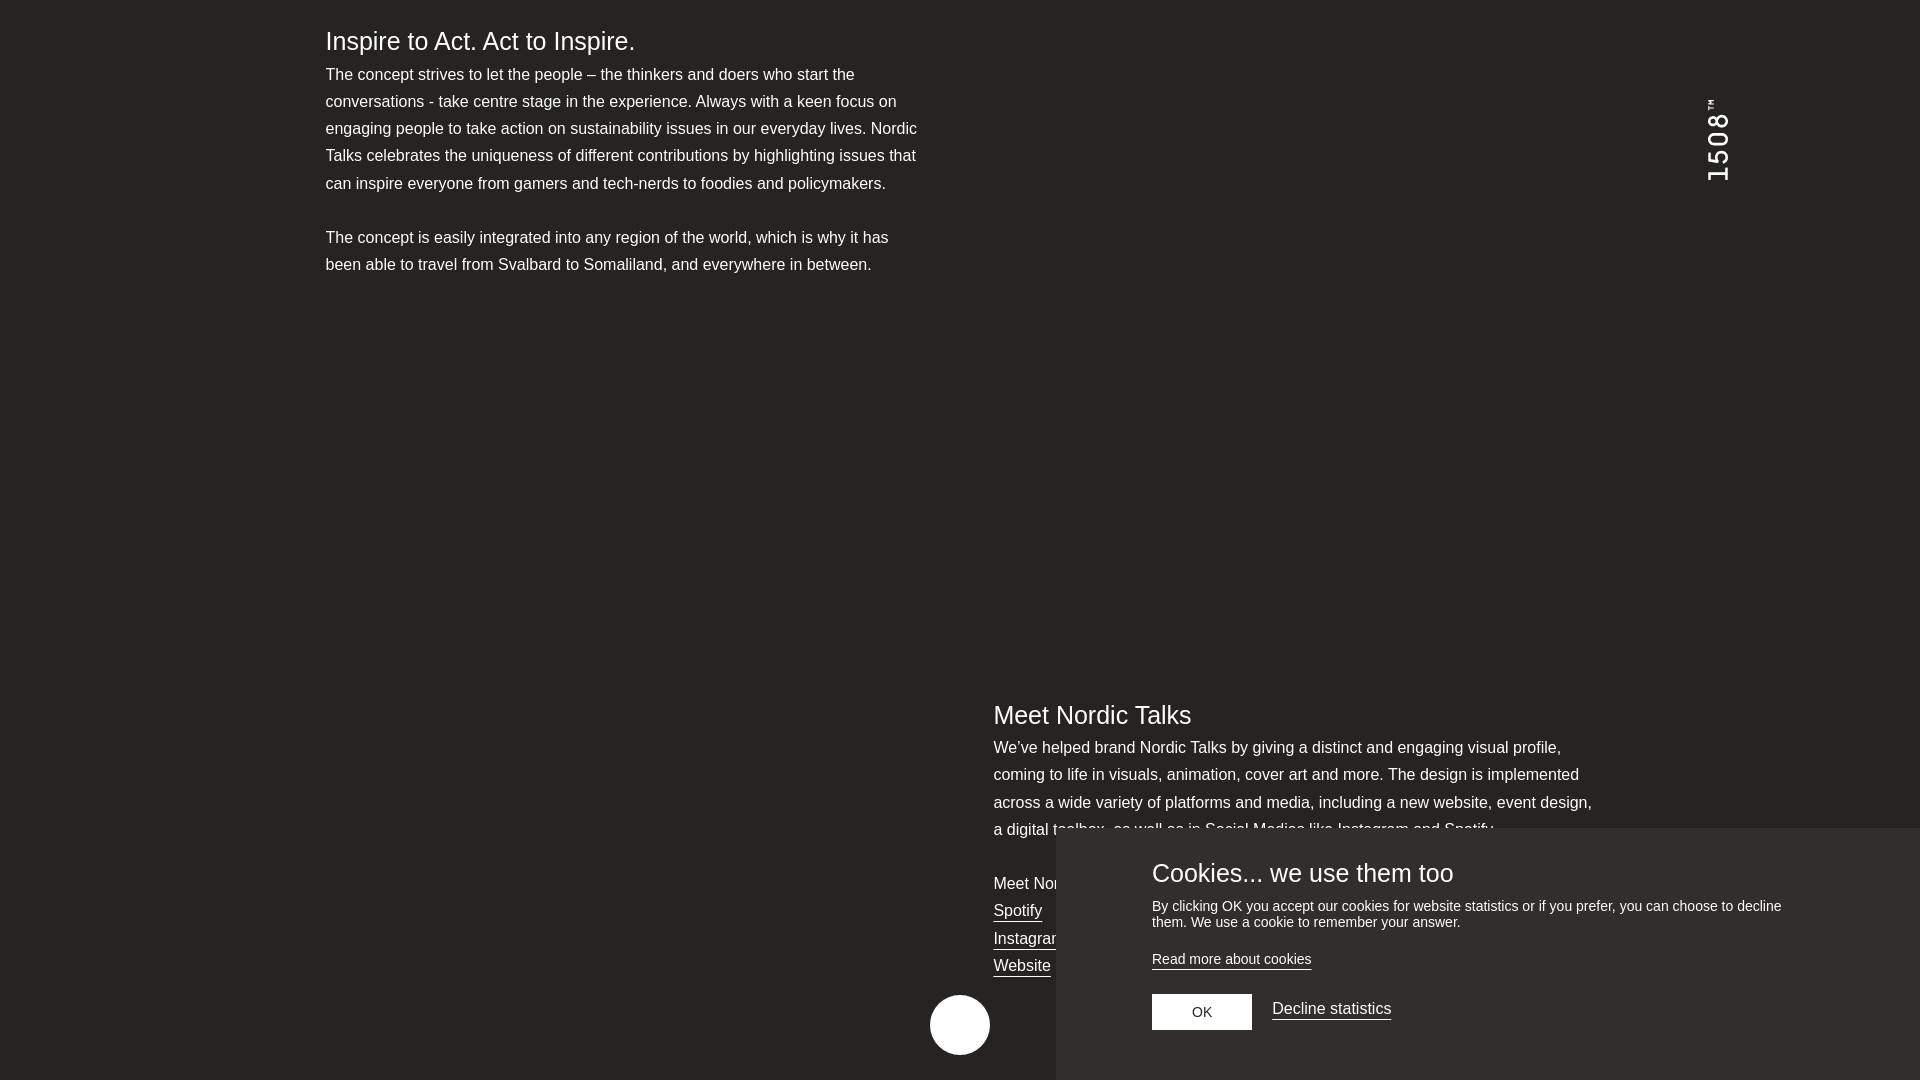 Image resolution: width=1920 pixels, height=1080 pixels. Describe the element at coordinates (1028, 938) in the screenshot. I see `Instagram` at that location.